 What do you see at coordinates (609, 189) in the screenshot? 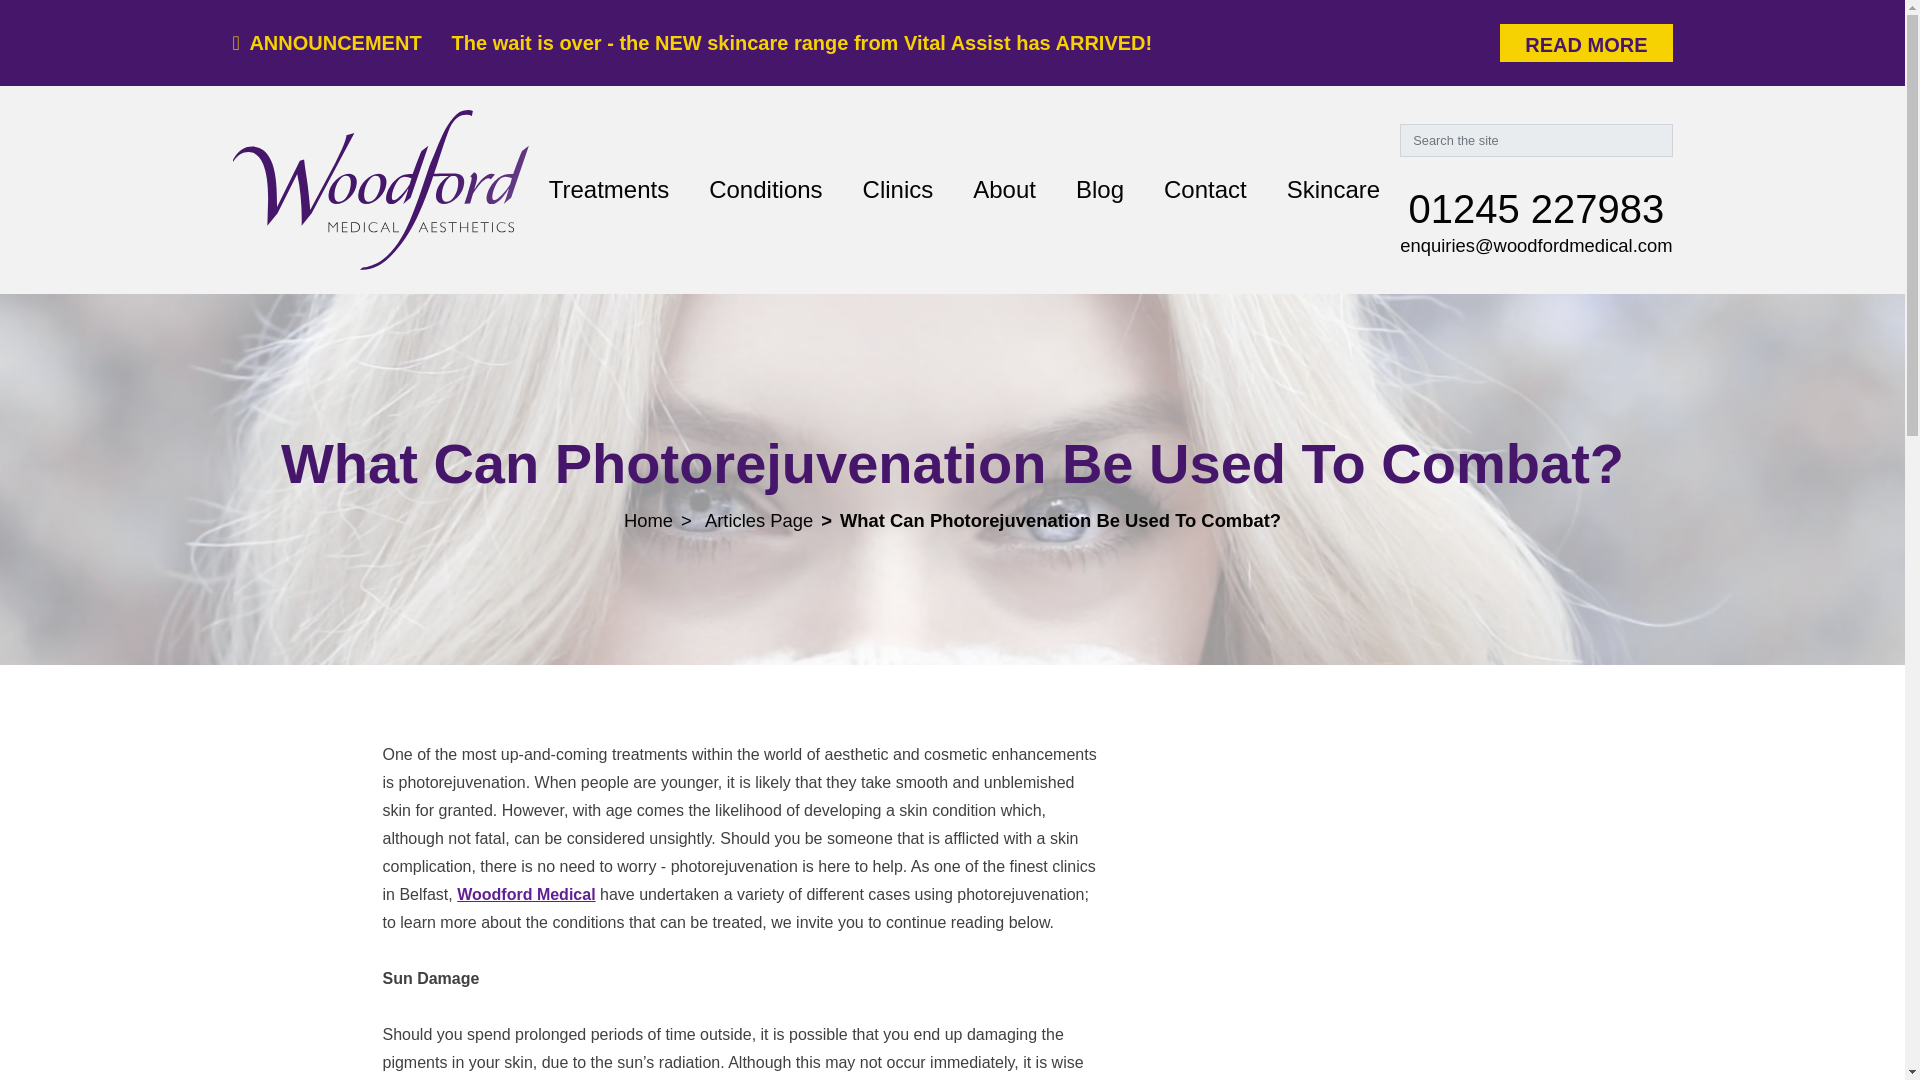
I see `Treatments` at bounding box center [609, 189].